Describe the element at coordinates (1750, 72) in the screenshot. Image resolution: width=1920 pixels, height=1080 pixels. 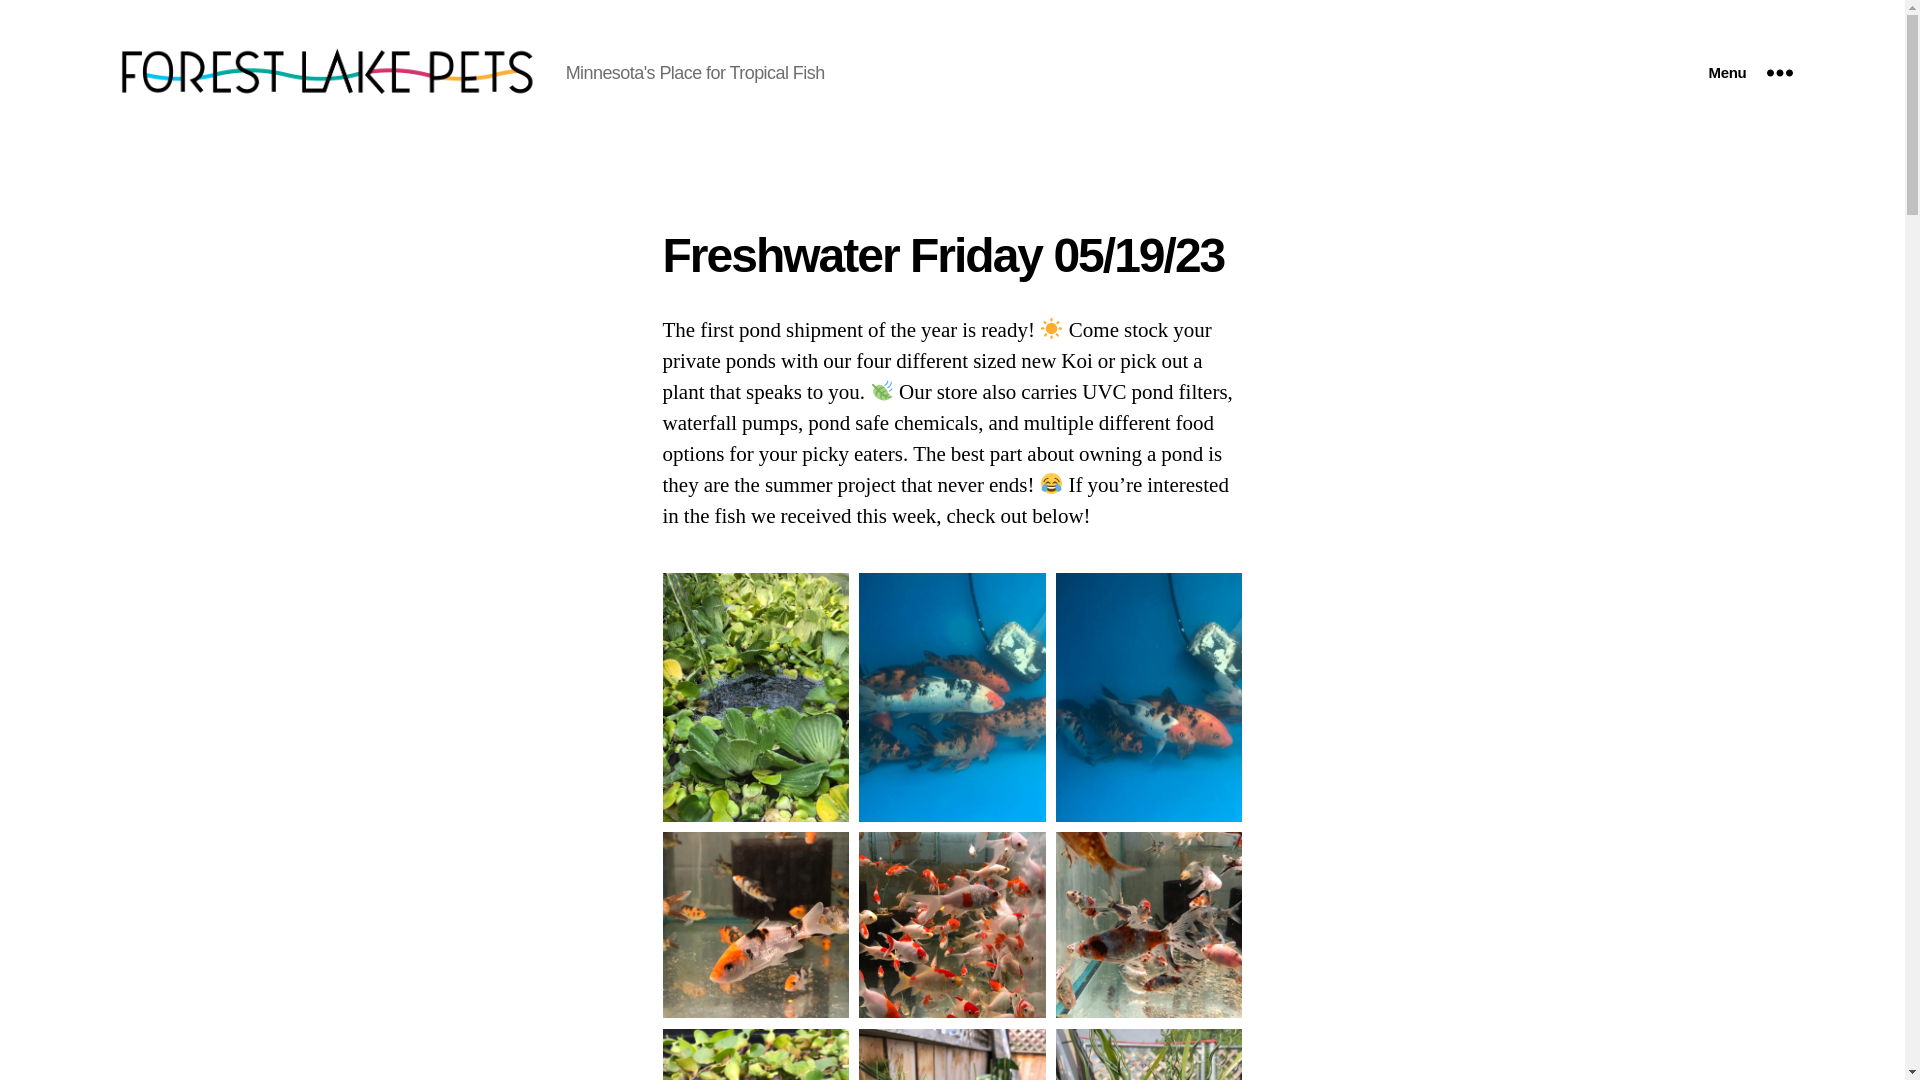
I see `Menu` at that location.